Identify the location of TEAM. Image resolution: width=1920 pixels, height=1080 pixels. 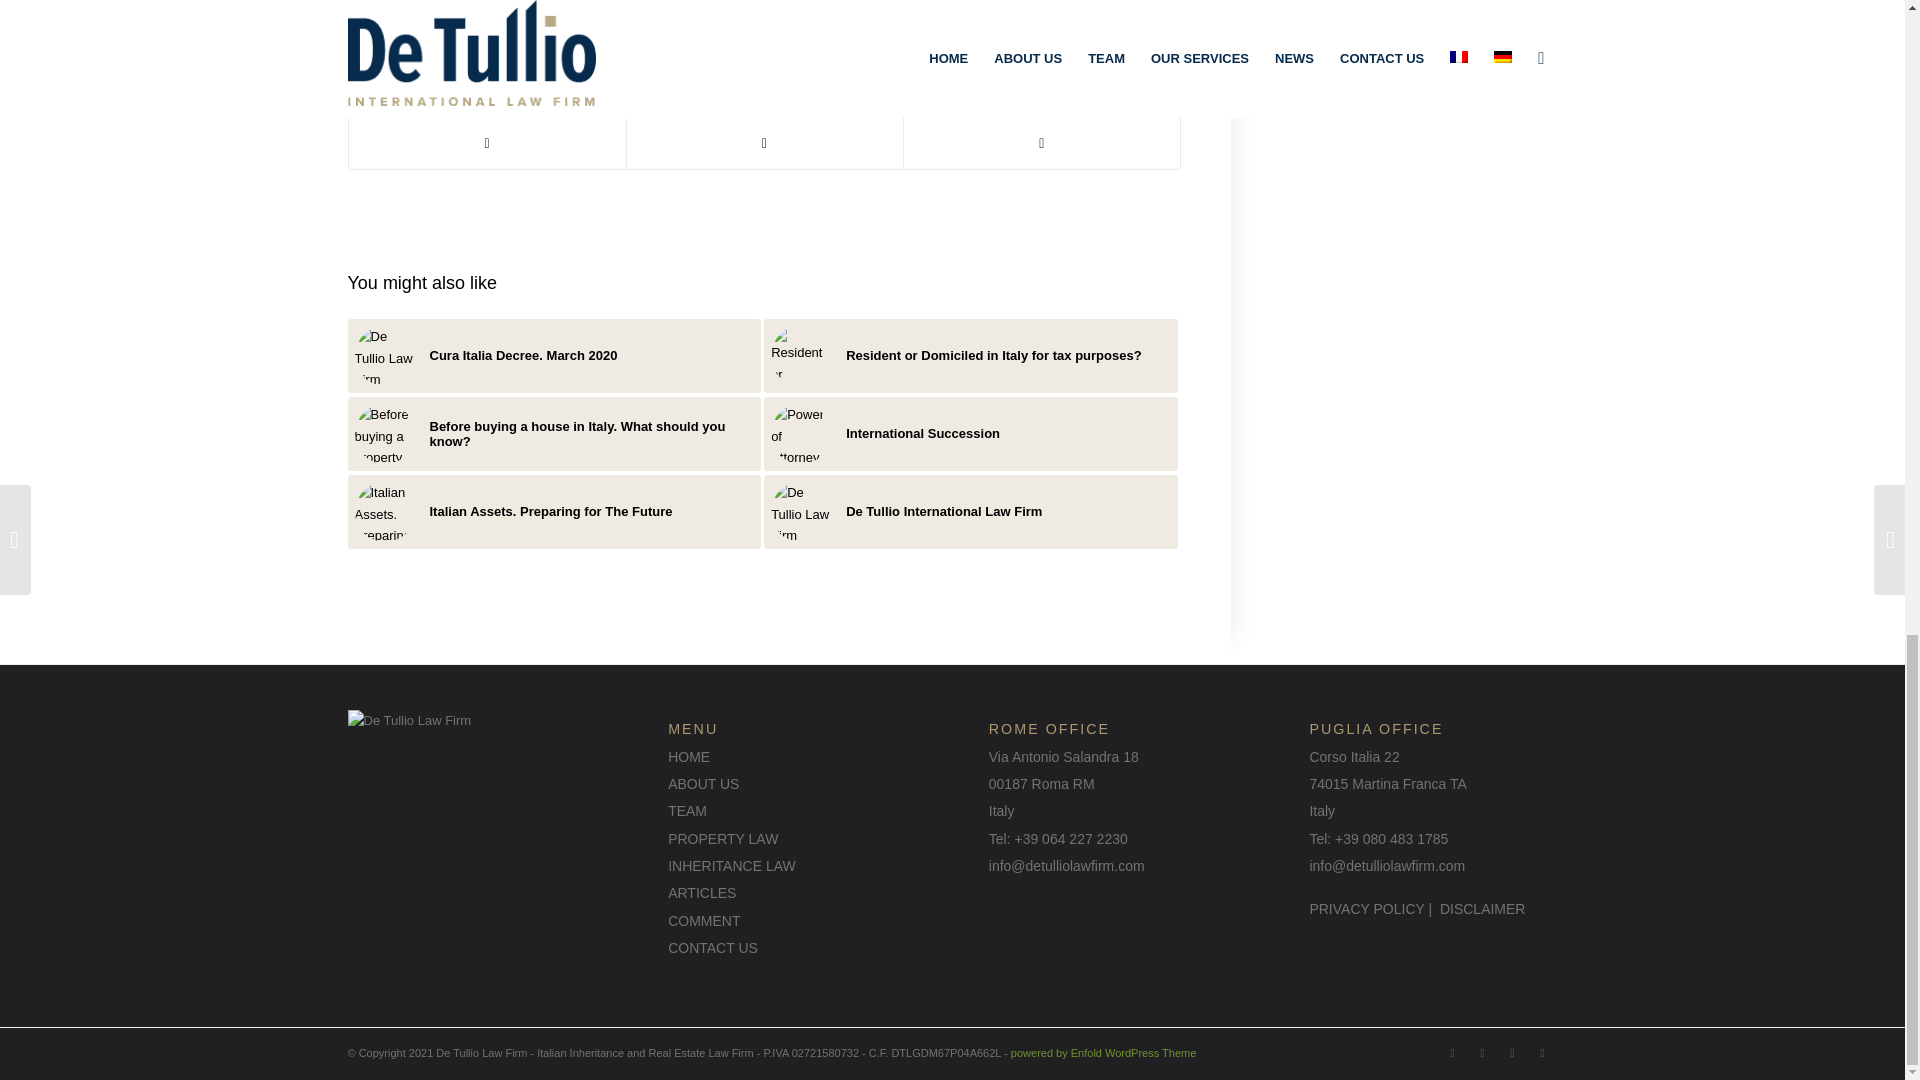
(687, 810).